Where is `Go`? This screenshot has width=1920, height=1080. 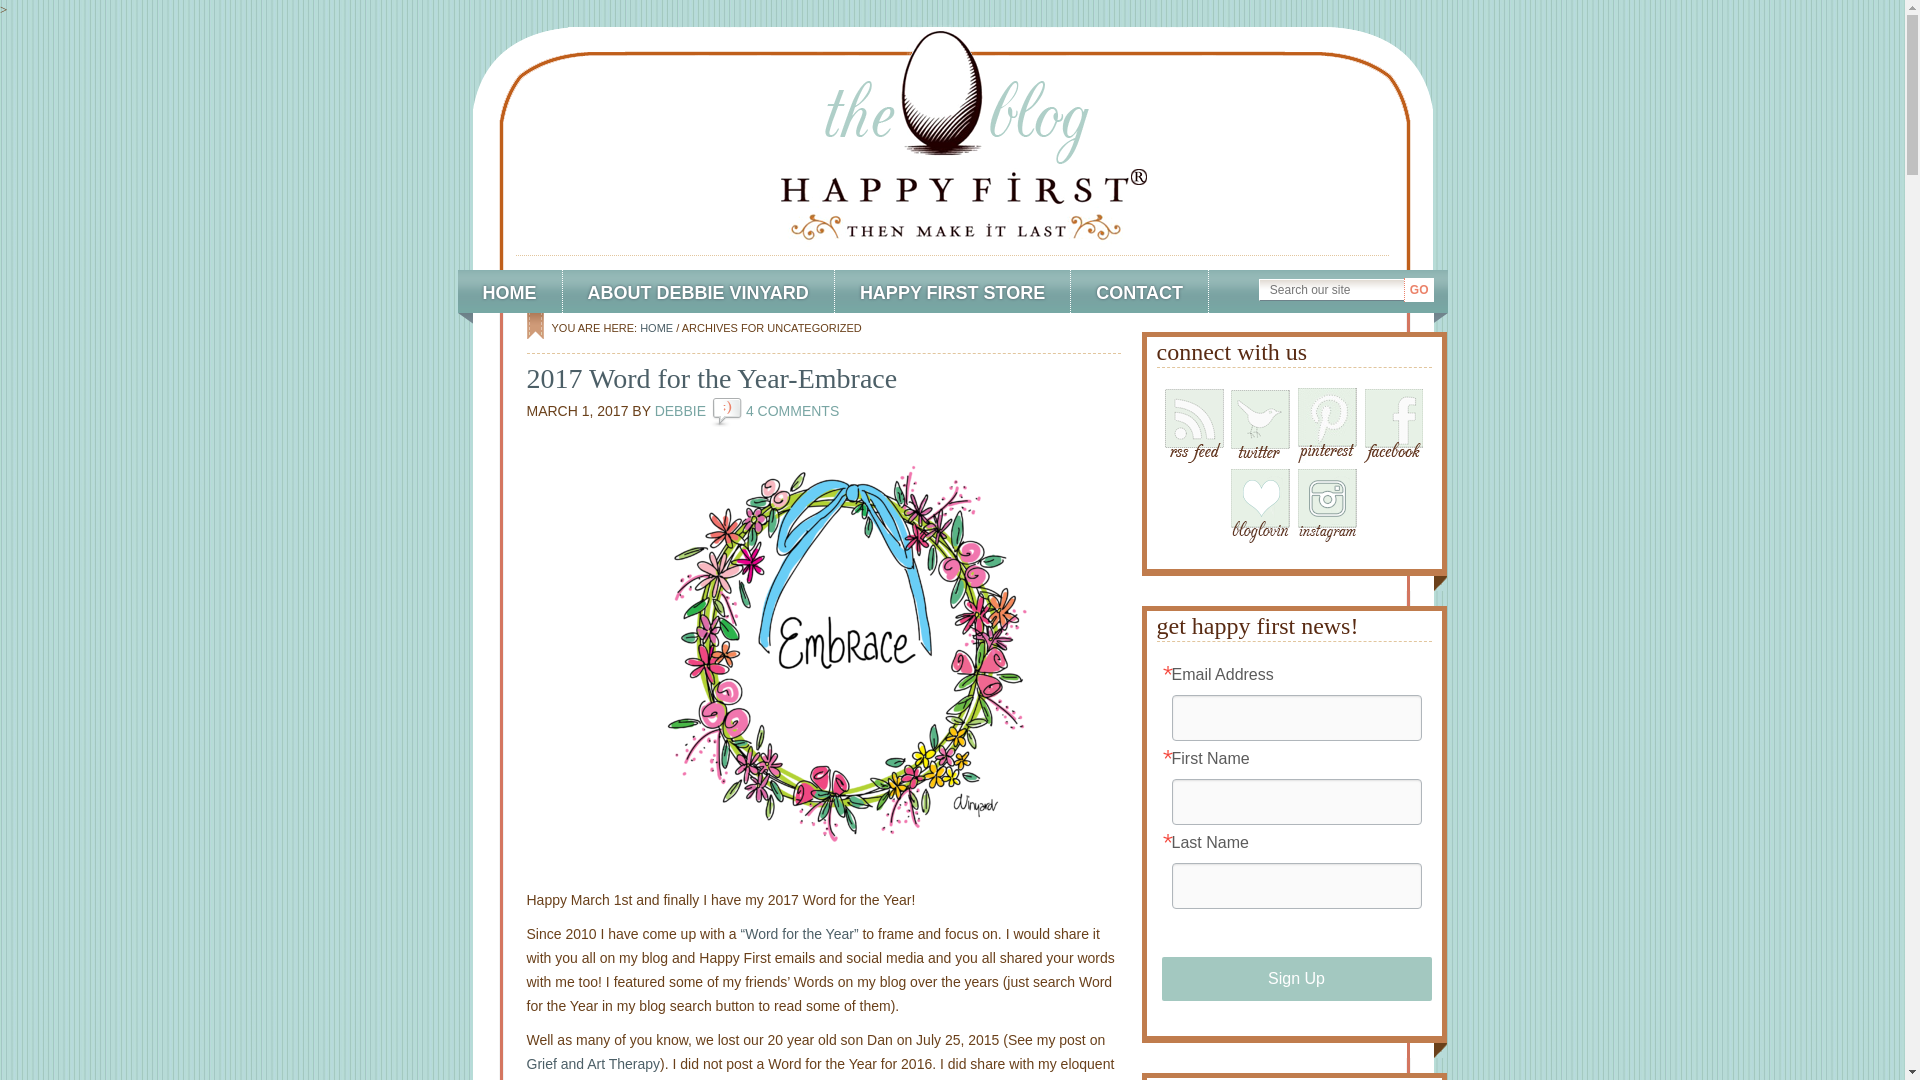
Go is located at coordinates (1418, 290).